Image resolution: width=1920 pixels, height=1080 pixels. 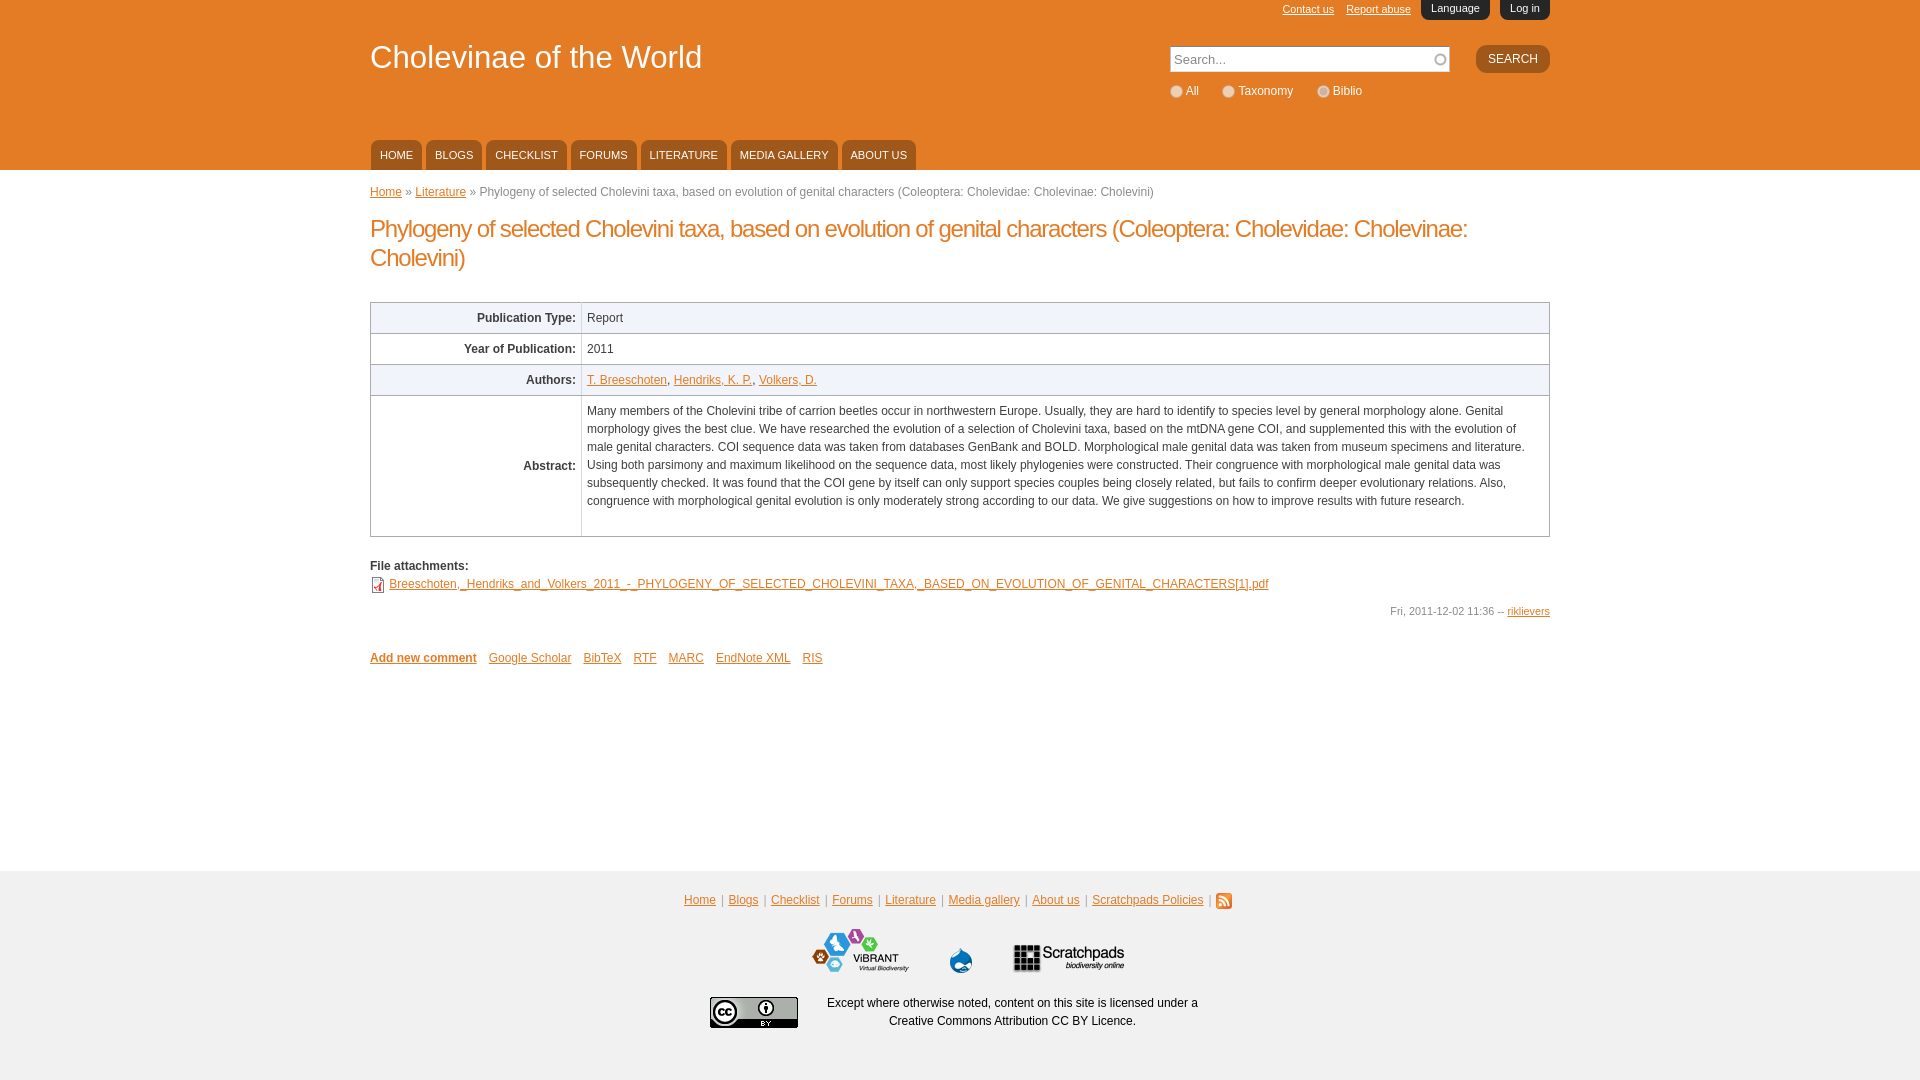 I want to click on Contact us, so click(x=1308, y=9).